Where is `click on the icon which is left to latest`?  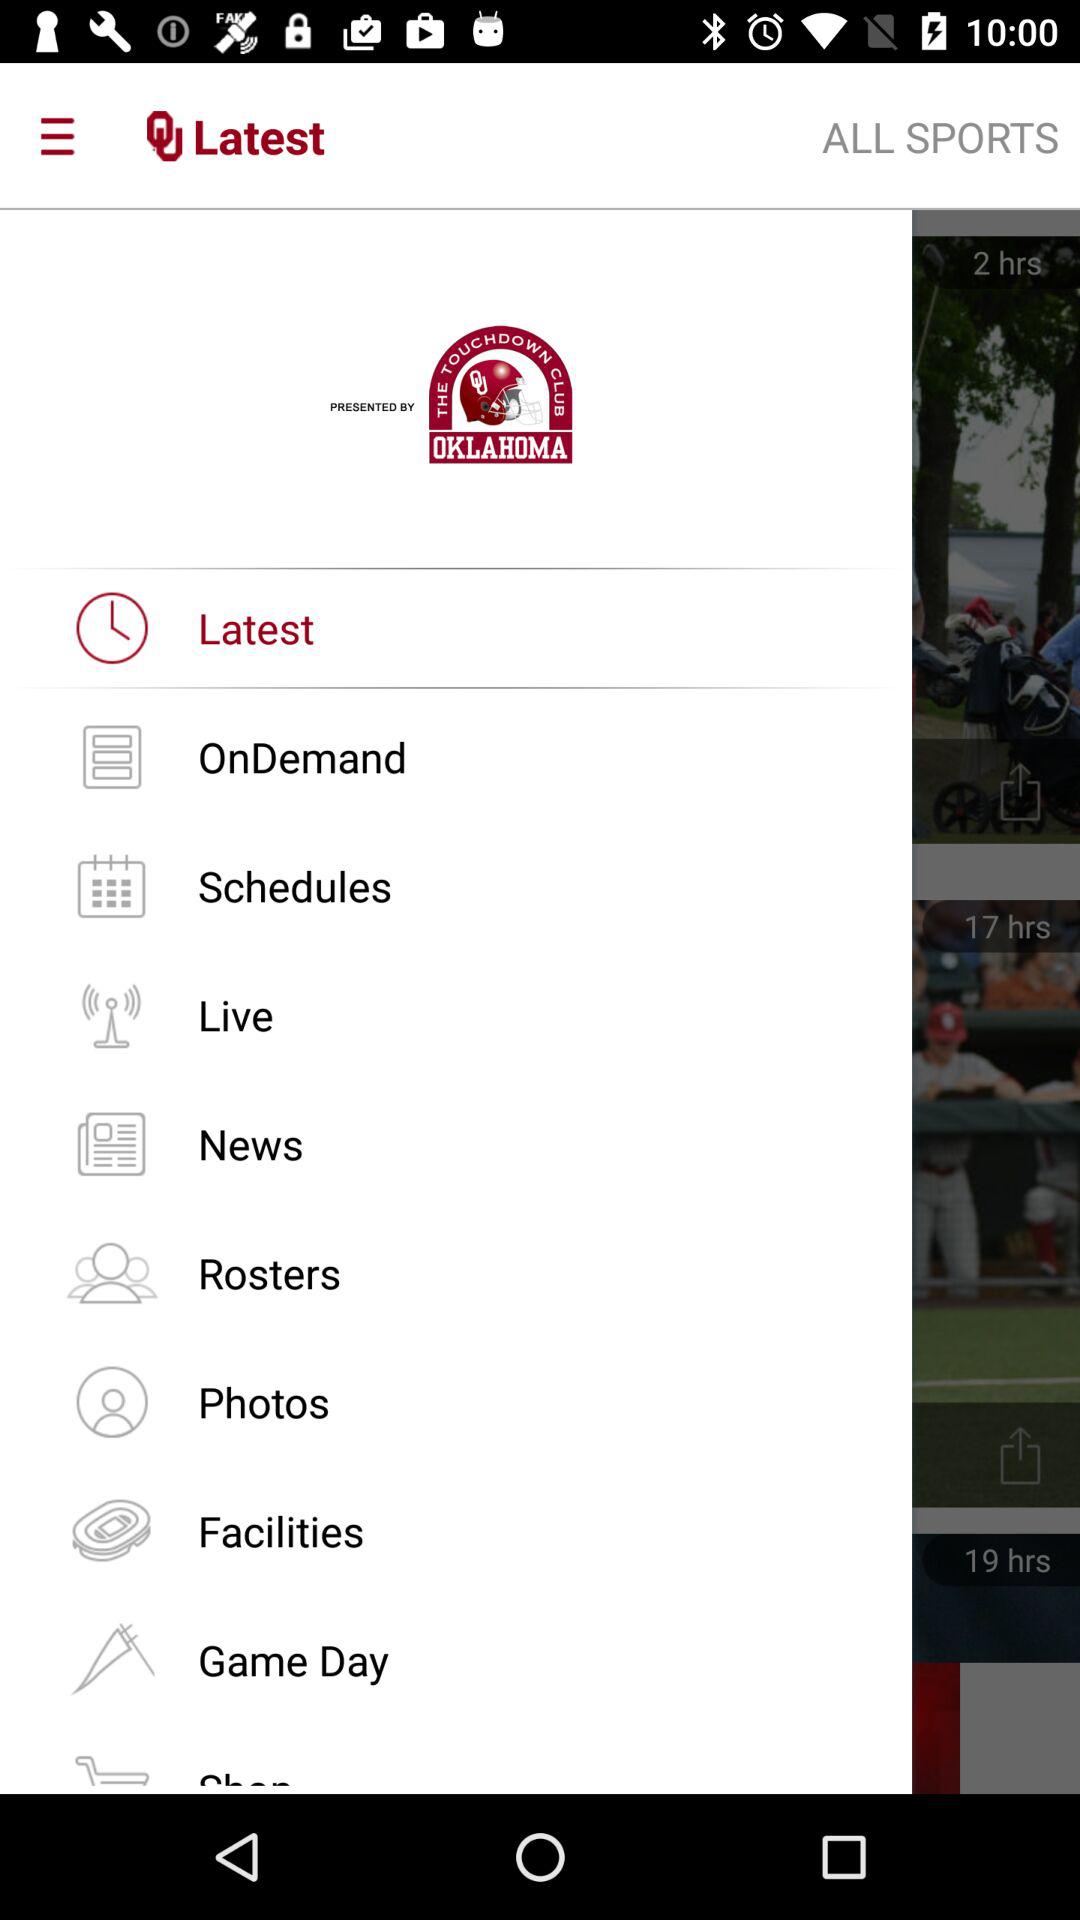 click on the icon which is left to latest is located at coordinates (111, 627).